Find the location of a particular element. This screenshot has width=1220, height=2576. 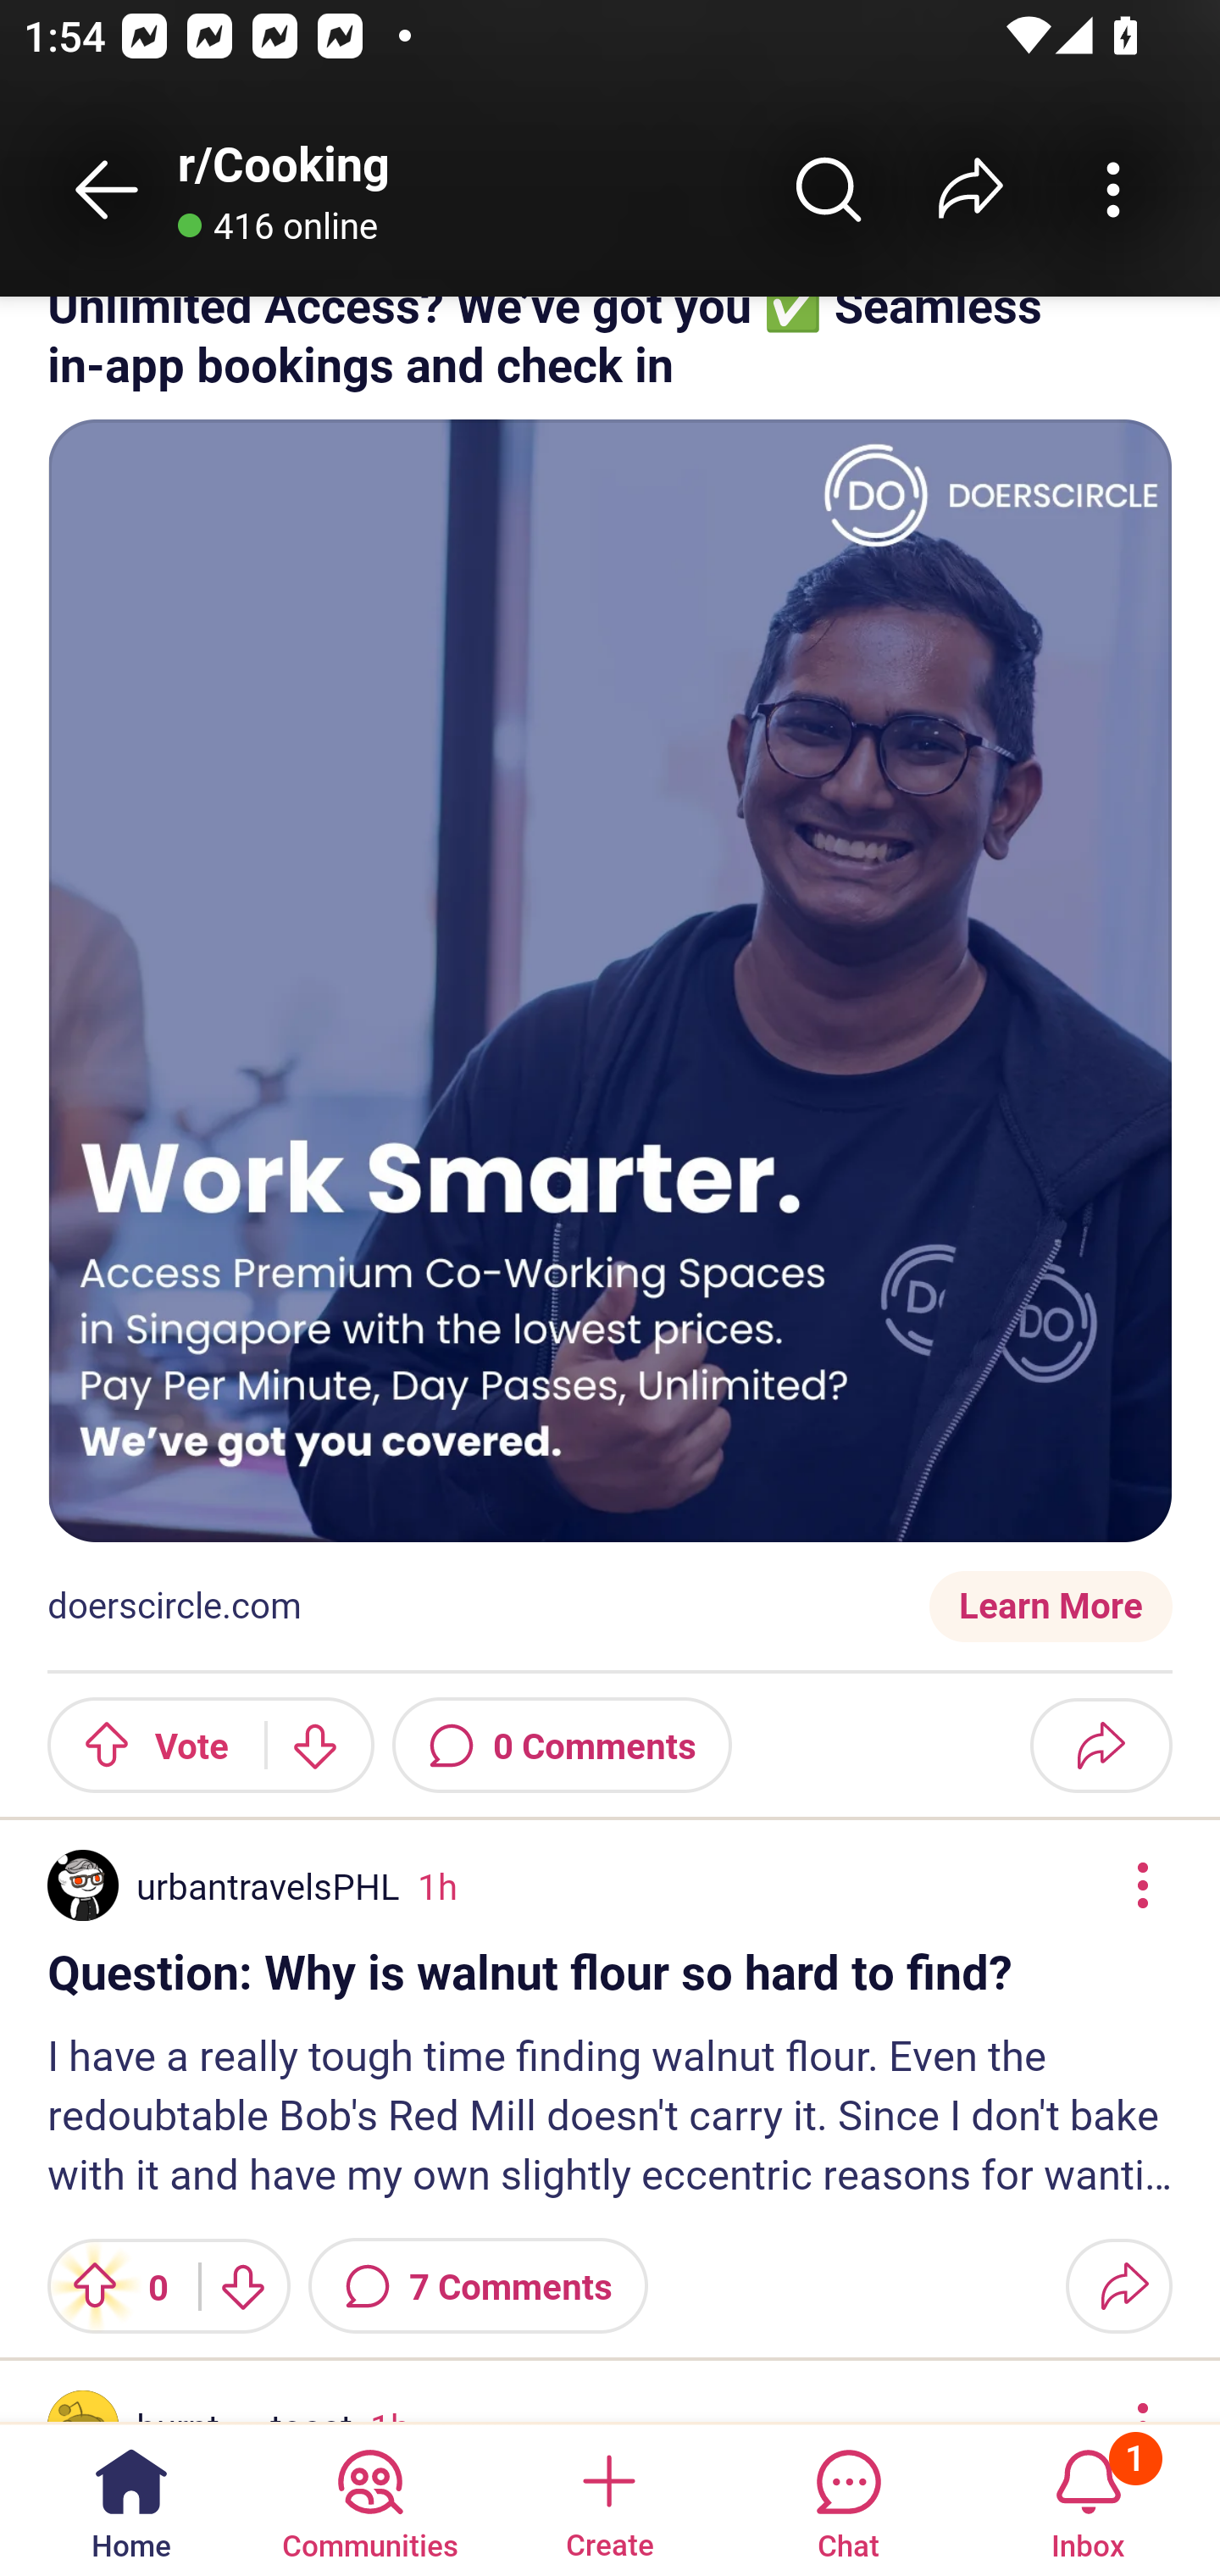

Communities is located at coordinates (369, 2498).